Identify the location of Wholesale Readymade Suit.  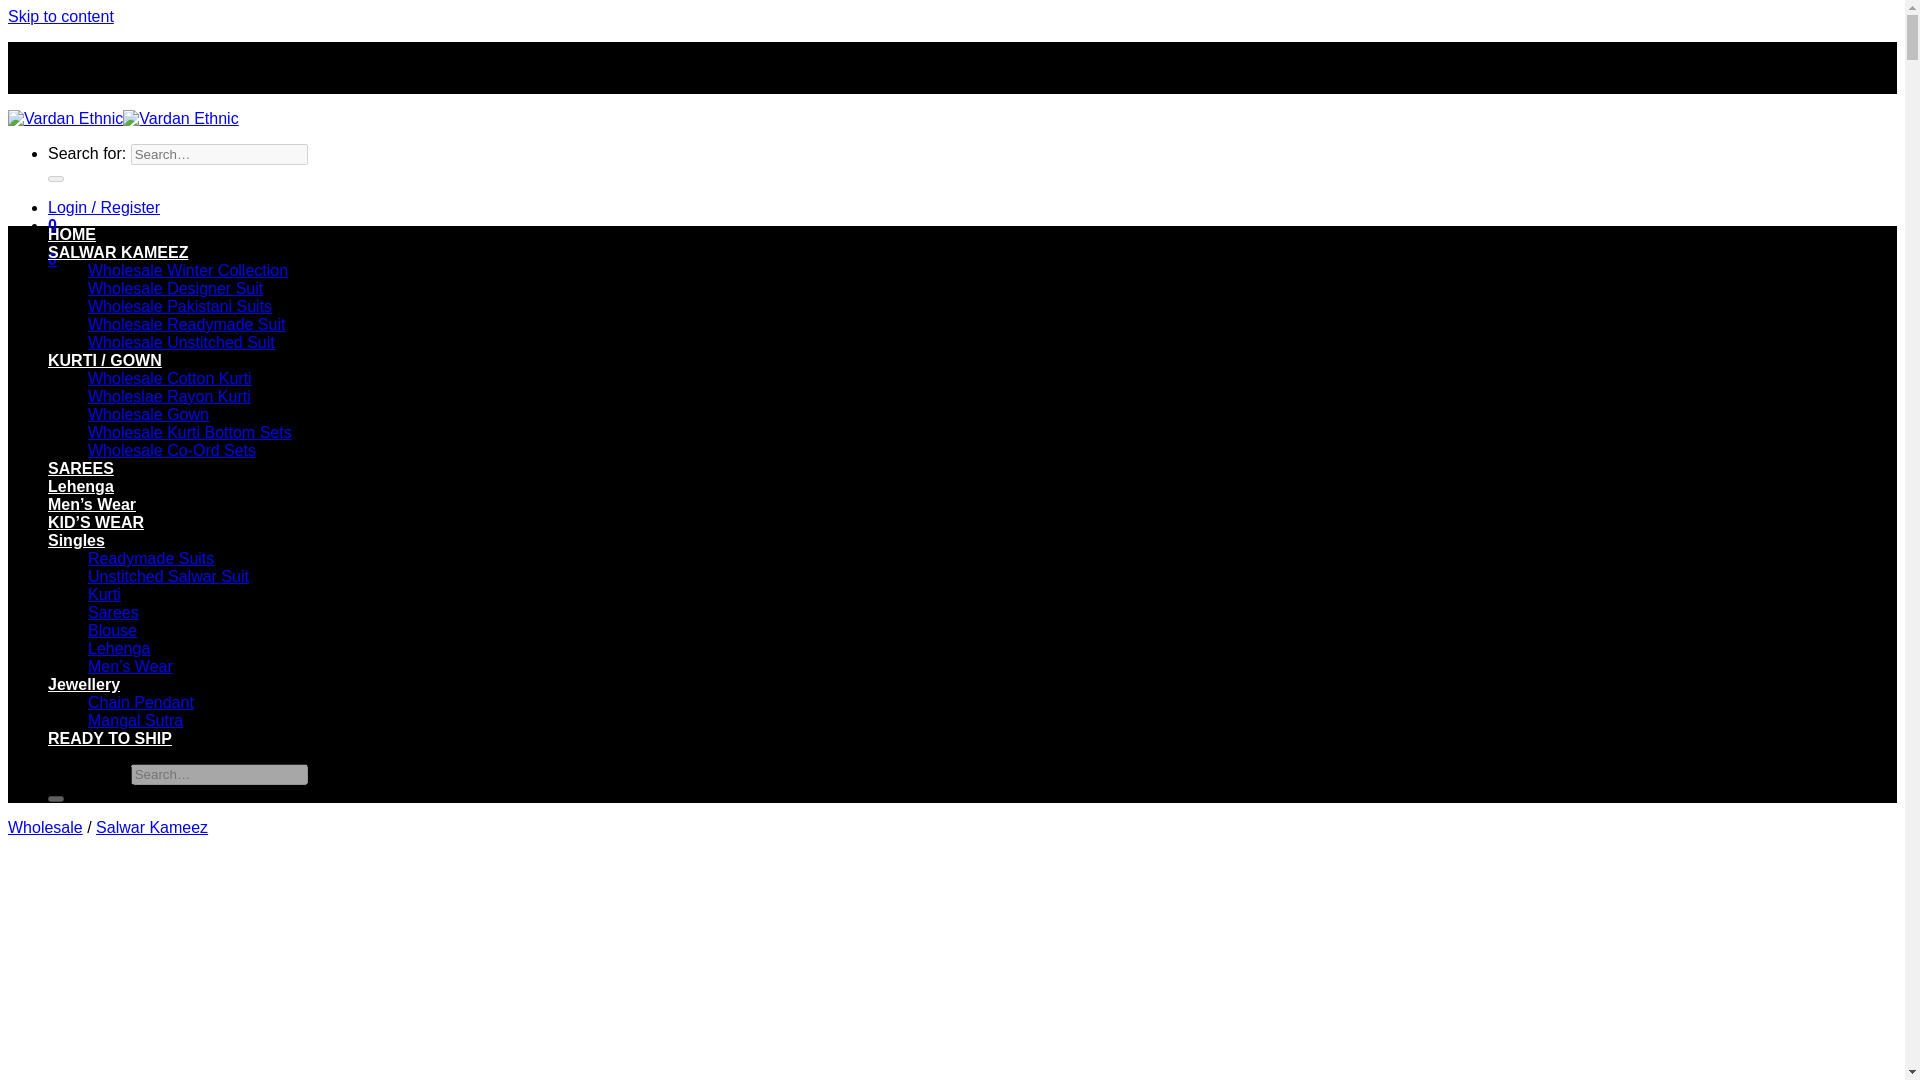
(186, 324).